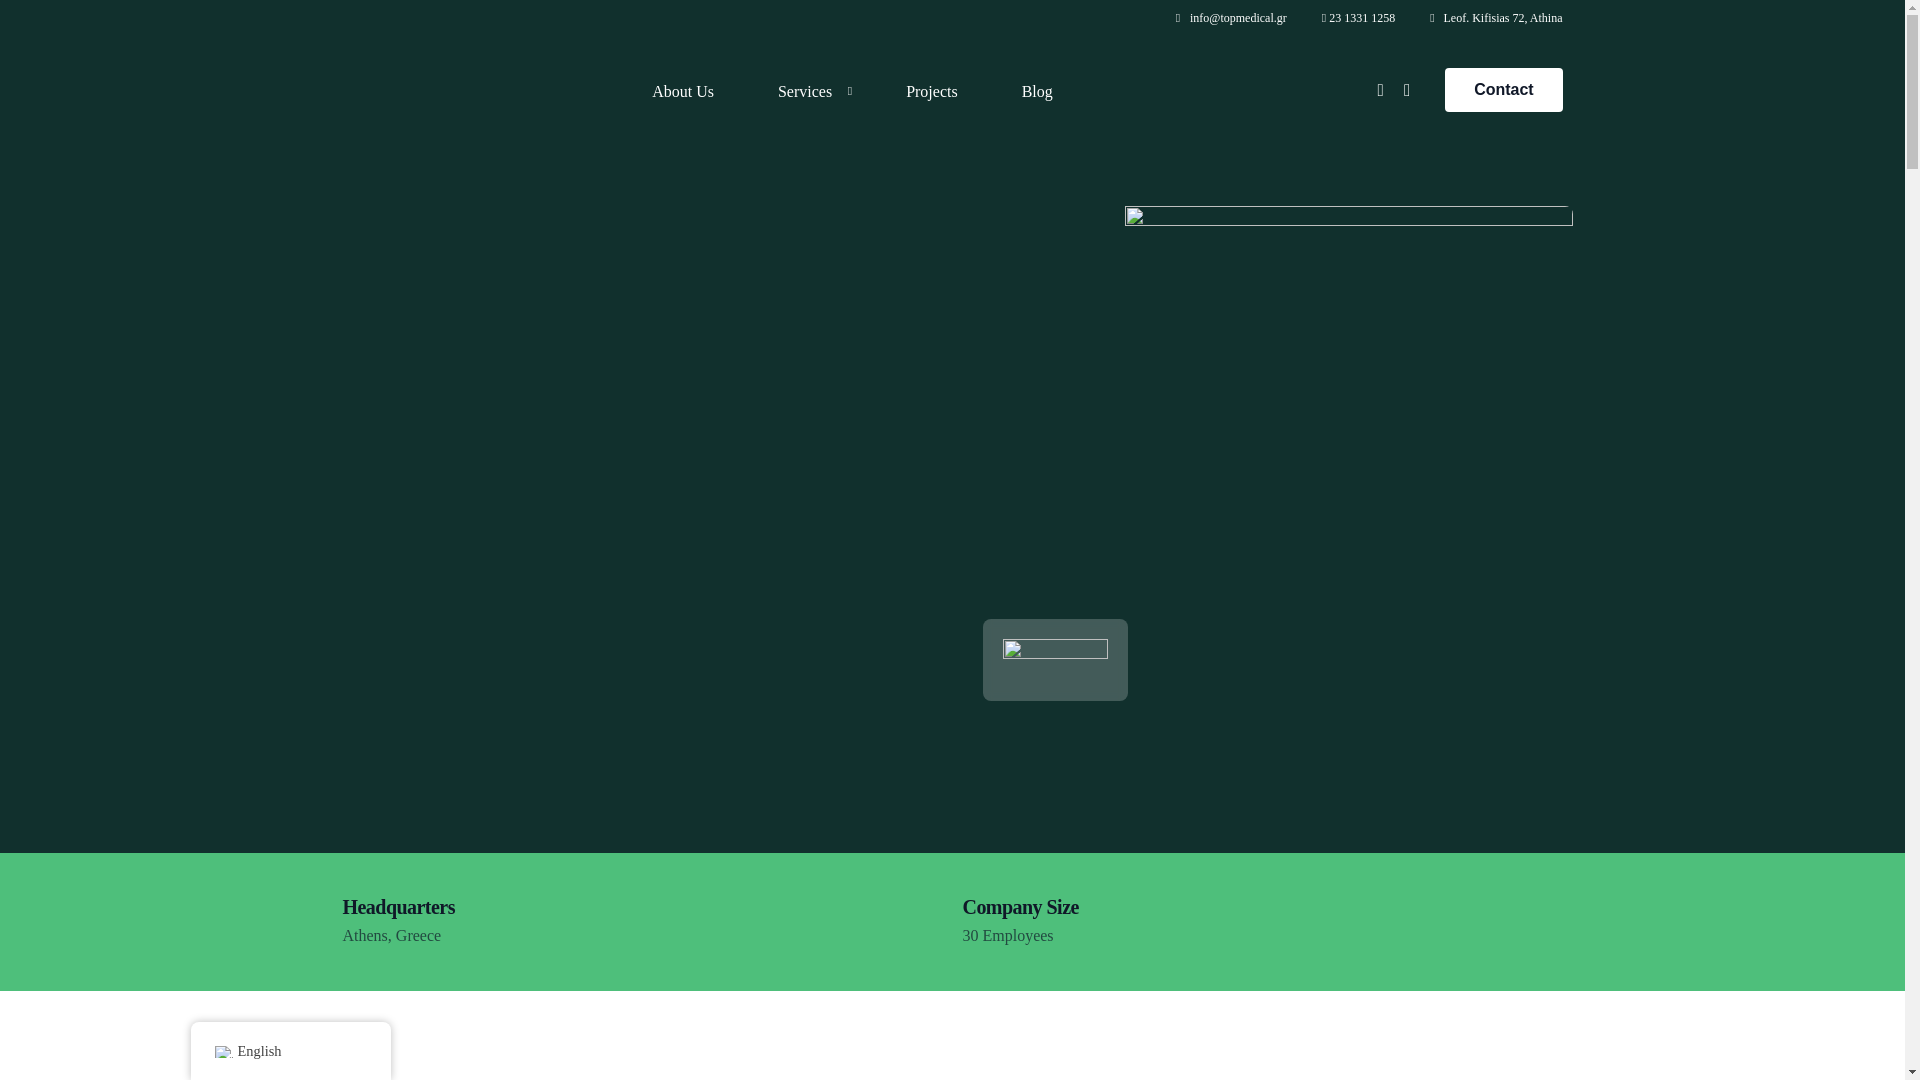  Describe the element at coordinates (683, 90) in the screenshot. I see `About Us` at that location.